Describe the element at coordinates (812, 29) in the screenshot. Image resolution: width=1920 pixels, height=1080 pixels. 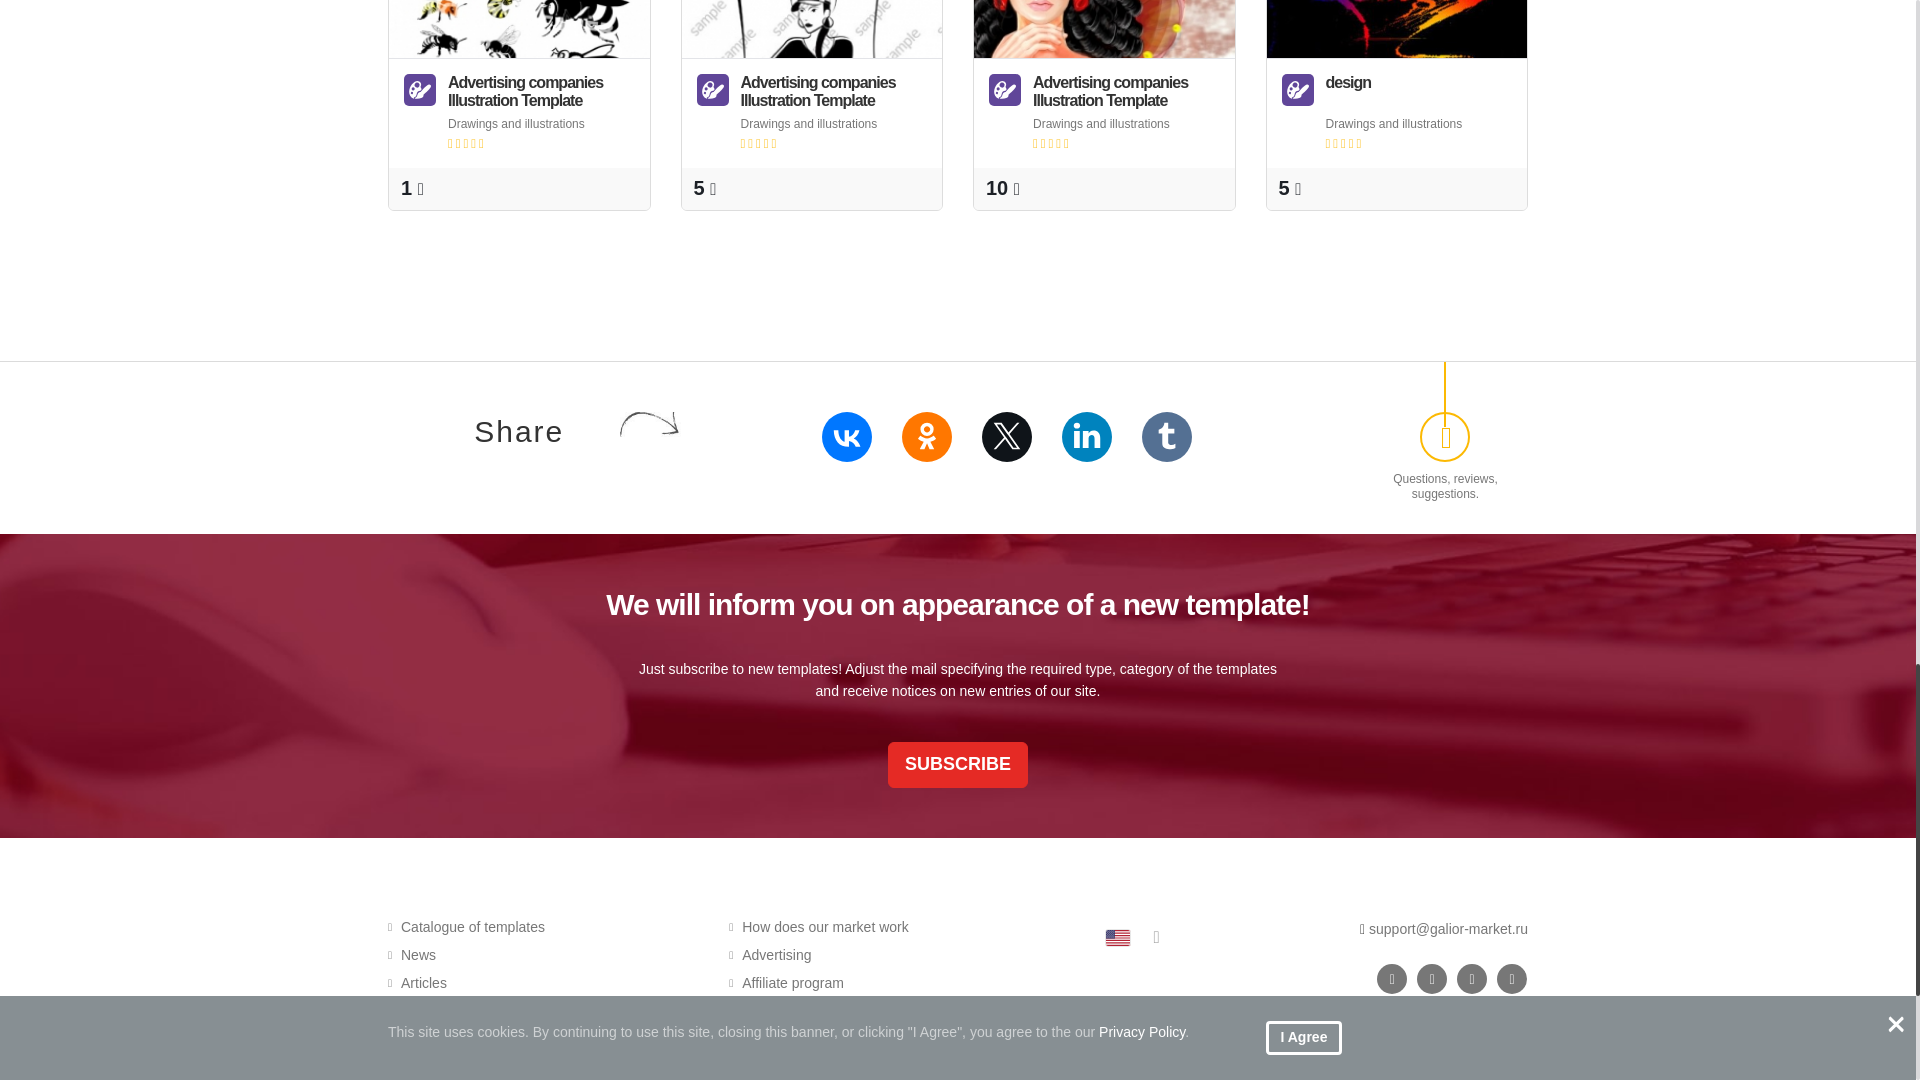
I see `Advertising companies Illustration Template` at that location.